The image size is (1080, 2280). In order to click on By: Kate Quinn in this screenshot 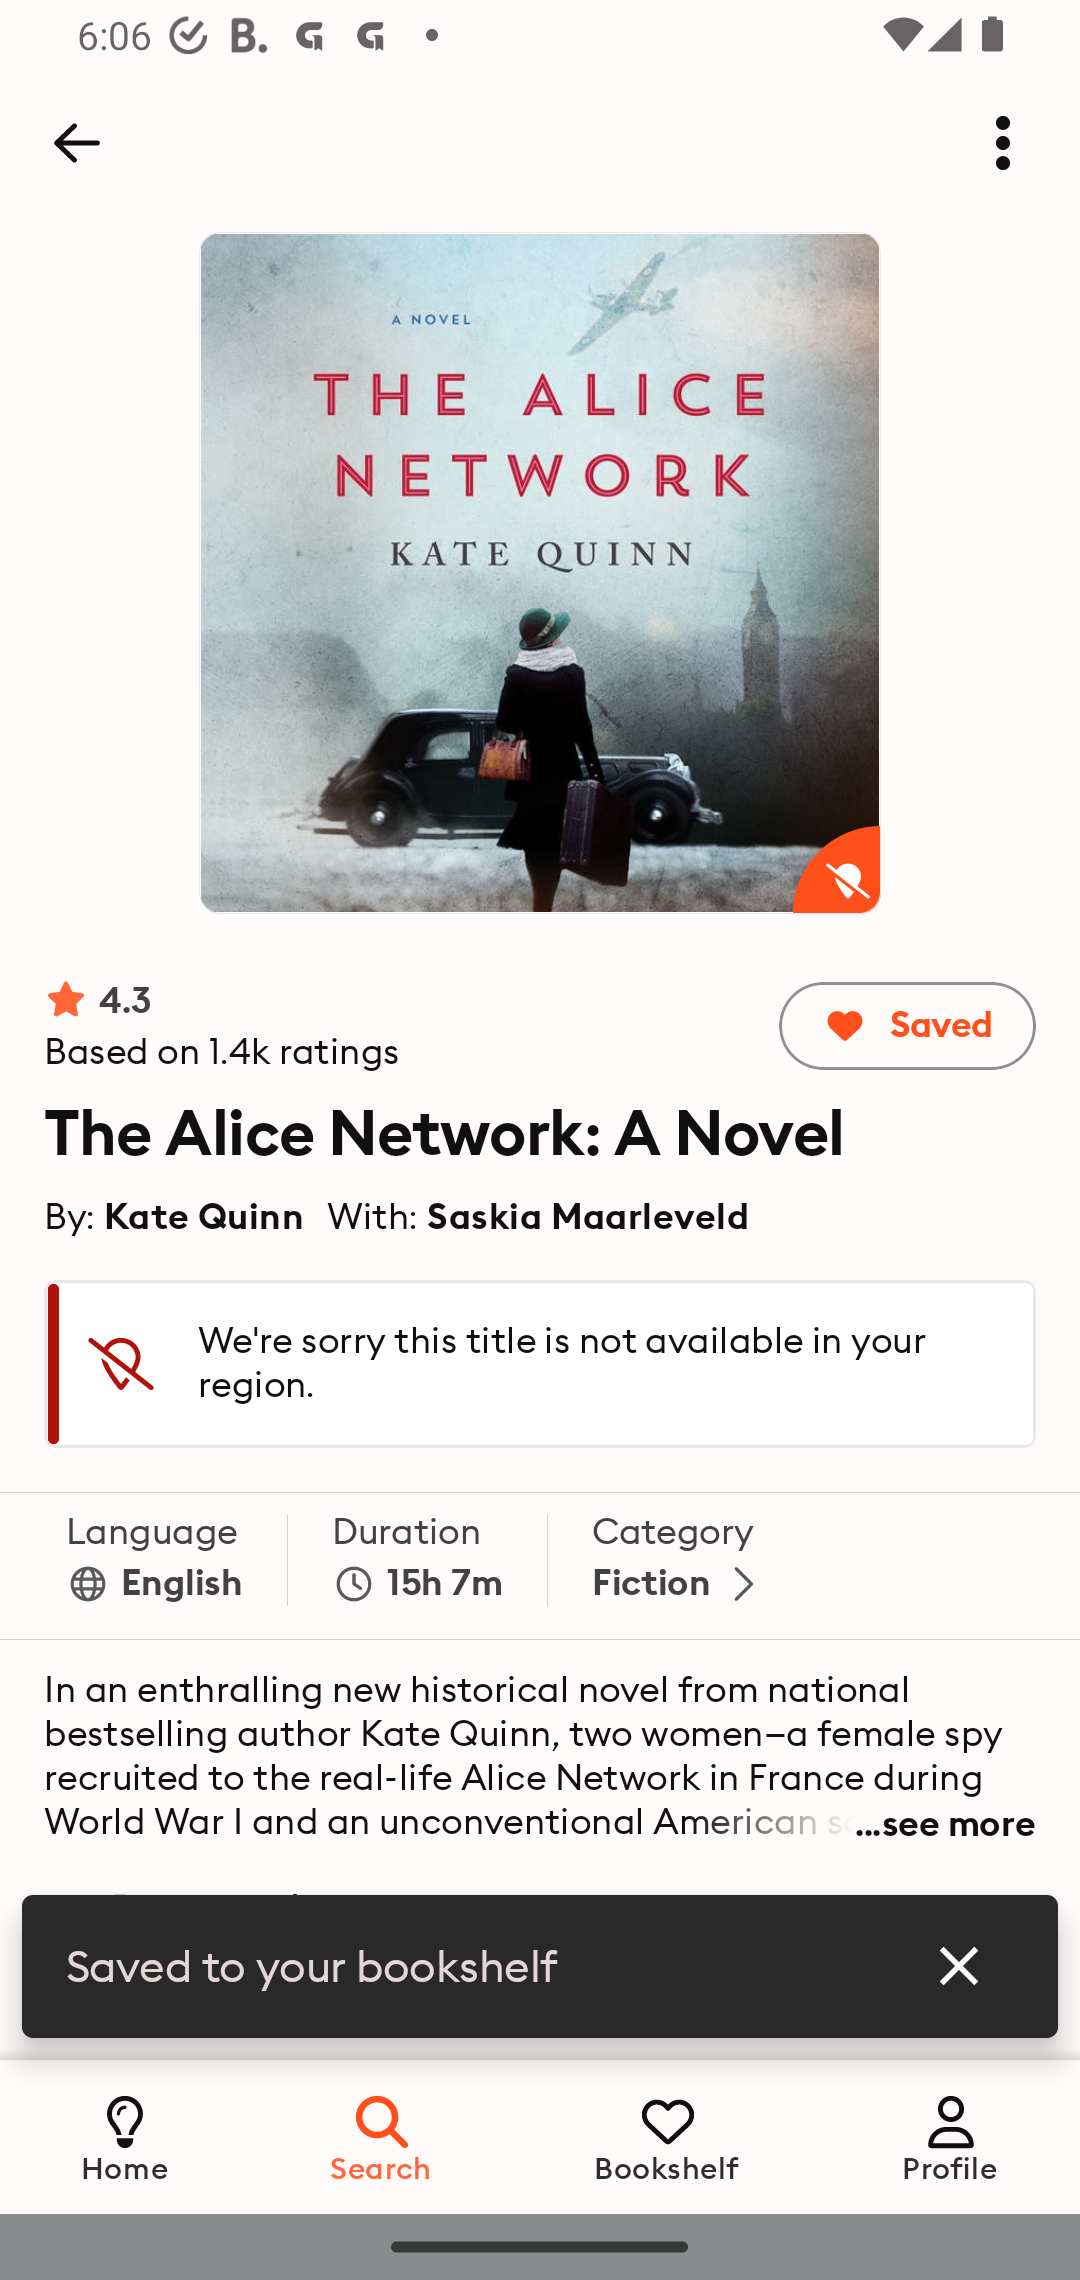, I will do `click(174, 1215)`.